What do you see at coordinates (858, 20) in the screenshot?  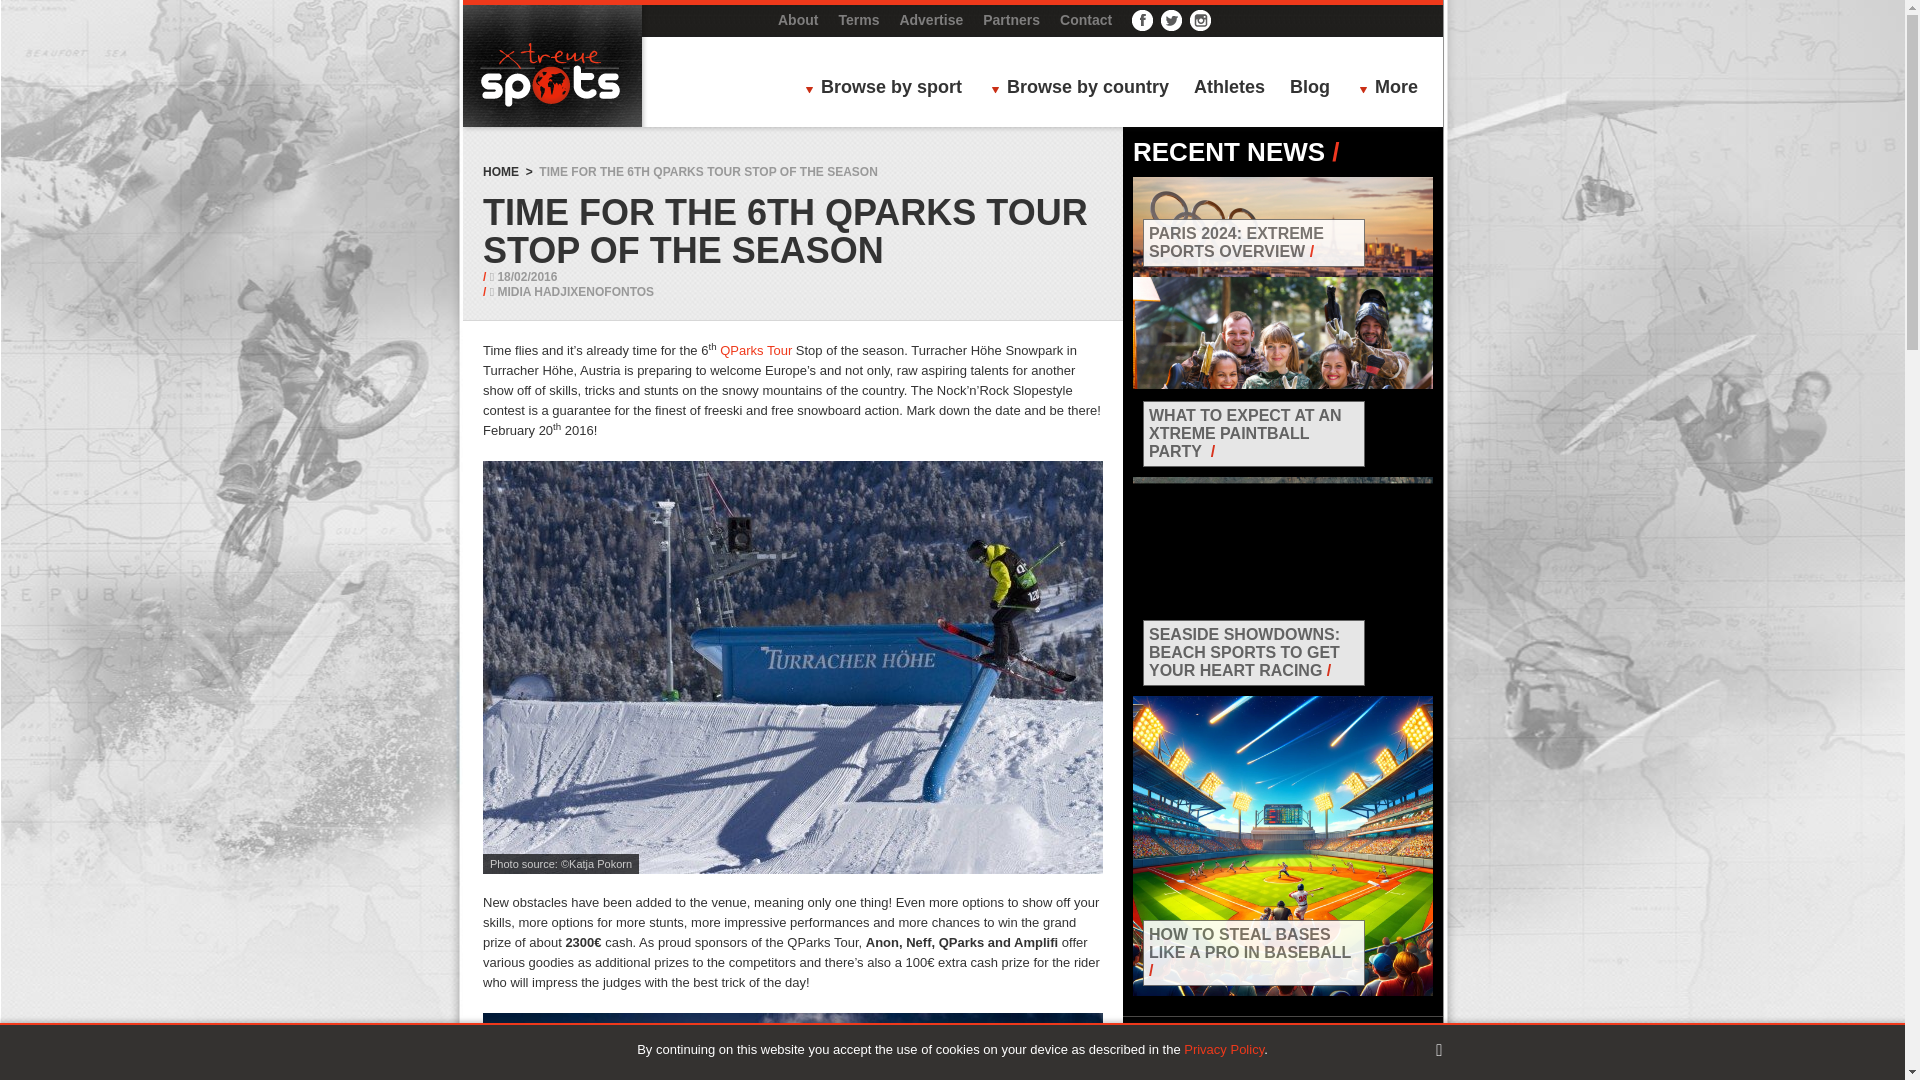 I see `Terms` at bounding box center [858, 20].